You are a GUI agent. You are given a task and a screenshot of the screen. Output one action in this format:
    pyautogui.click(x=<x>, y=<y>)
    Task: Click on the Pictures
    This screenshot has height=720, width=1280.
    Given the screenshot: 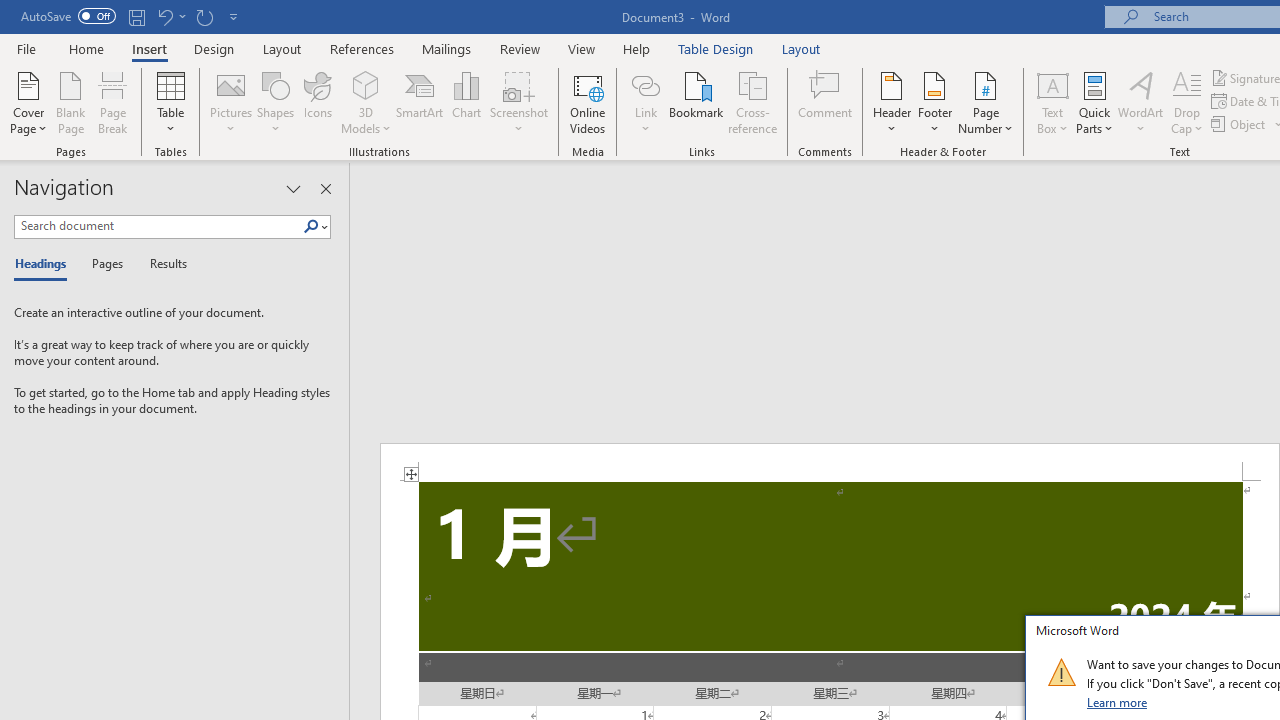 What is the action you would take?
    pyautogui.click(x=230, y=102)
    